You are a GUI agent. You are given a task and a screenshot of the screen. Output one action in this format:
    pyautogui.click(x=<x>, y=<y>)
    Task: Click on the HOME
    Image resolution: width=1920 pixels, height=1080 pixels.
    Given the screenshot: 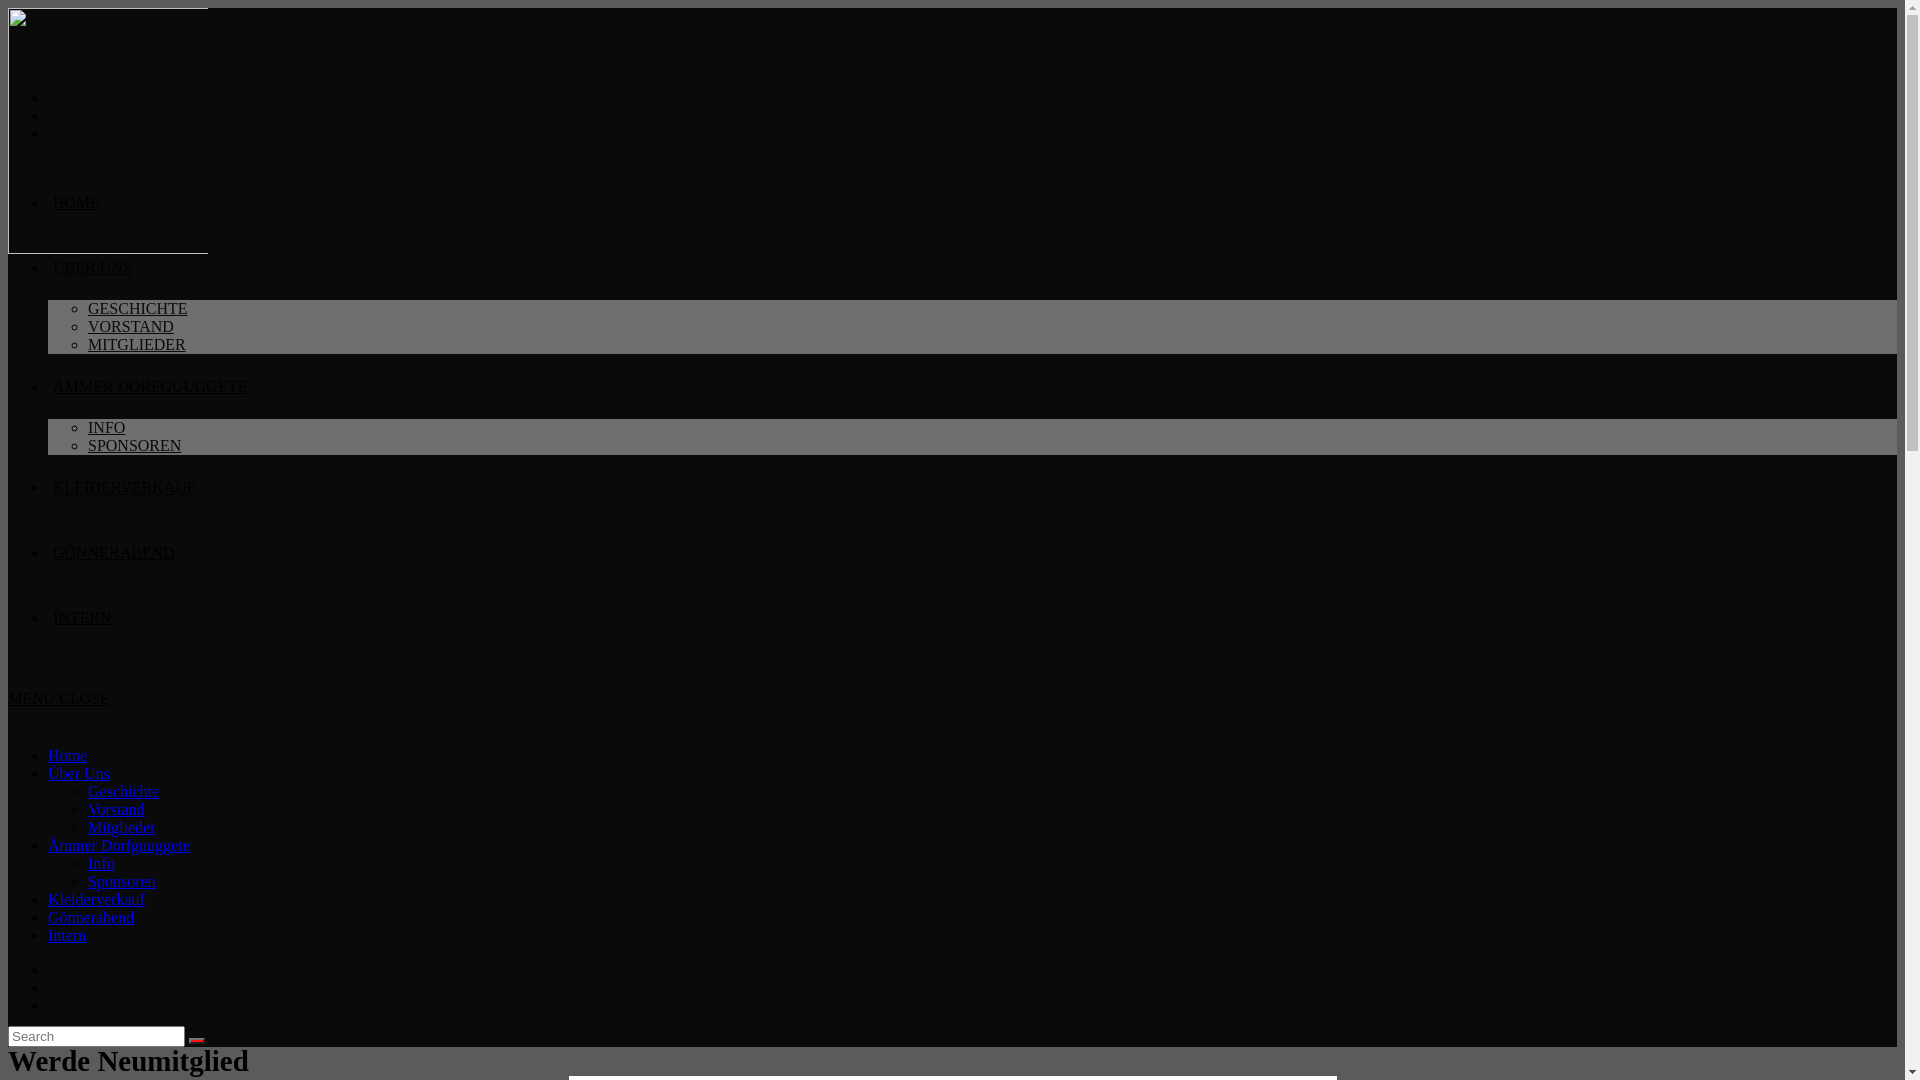 What is the action you would take?
    pyautogui.click(x=76, y=202)
    